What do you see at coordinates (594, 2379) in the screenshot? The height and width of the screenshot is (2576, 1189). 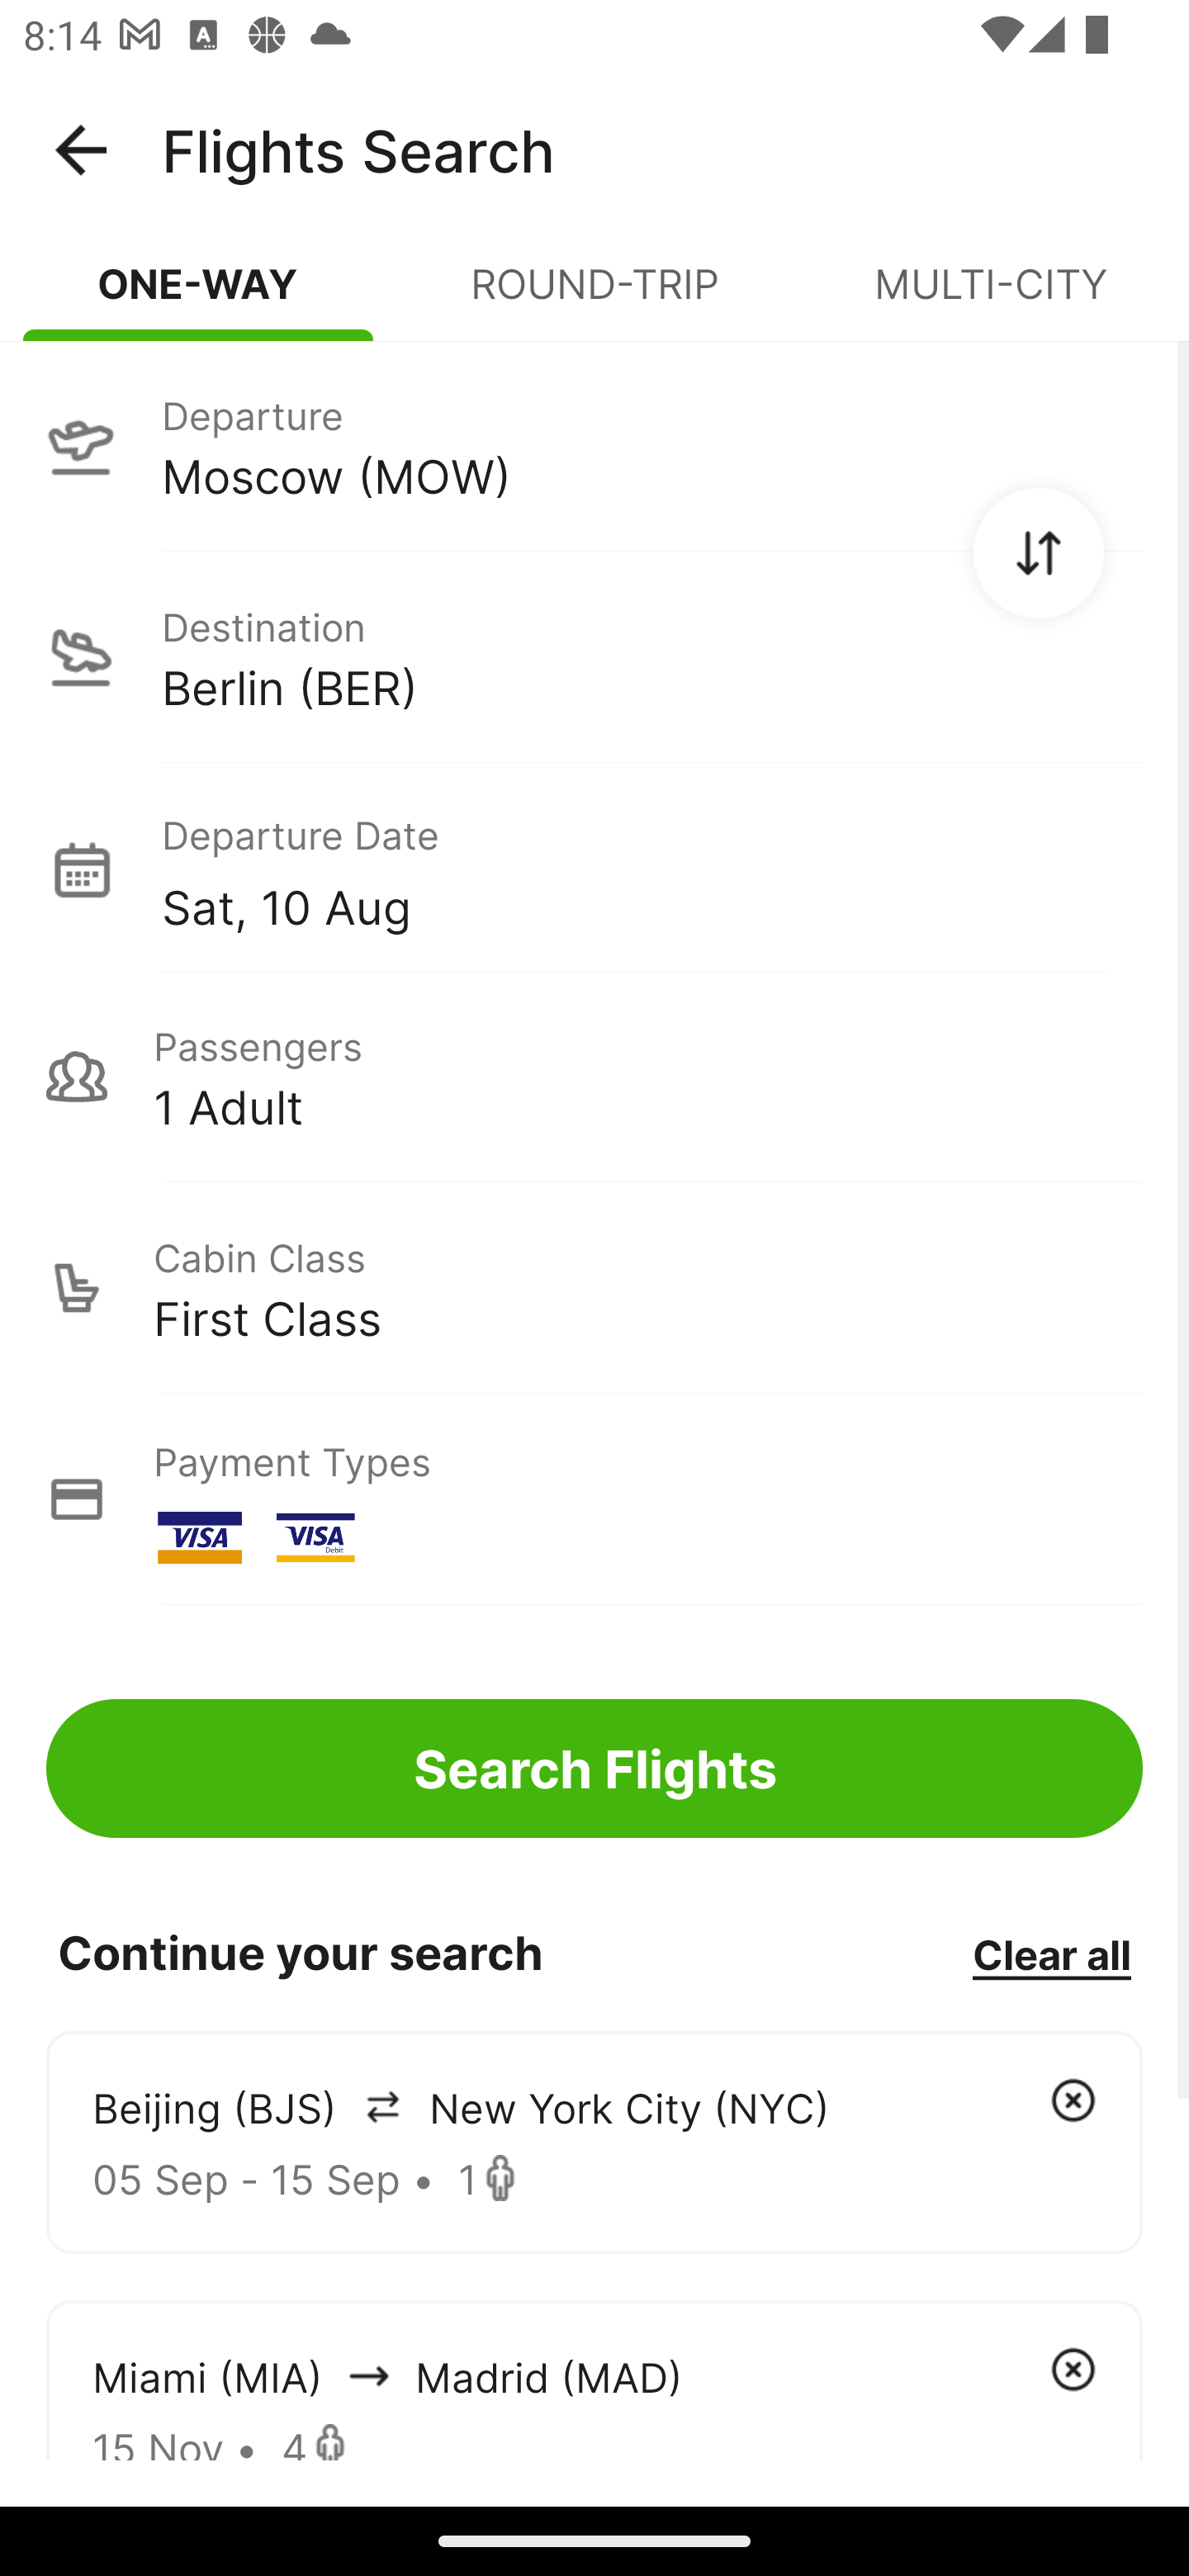 I see `Miami (MIA)  arrowIcon  Madrid (MAD) 15 Nov •  4 ` at bounding box center [594, 2379].